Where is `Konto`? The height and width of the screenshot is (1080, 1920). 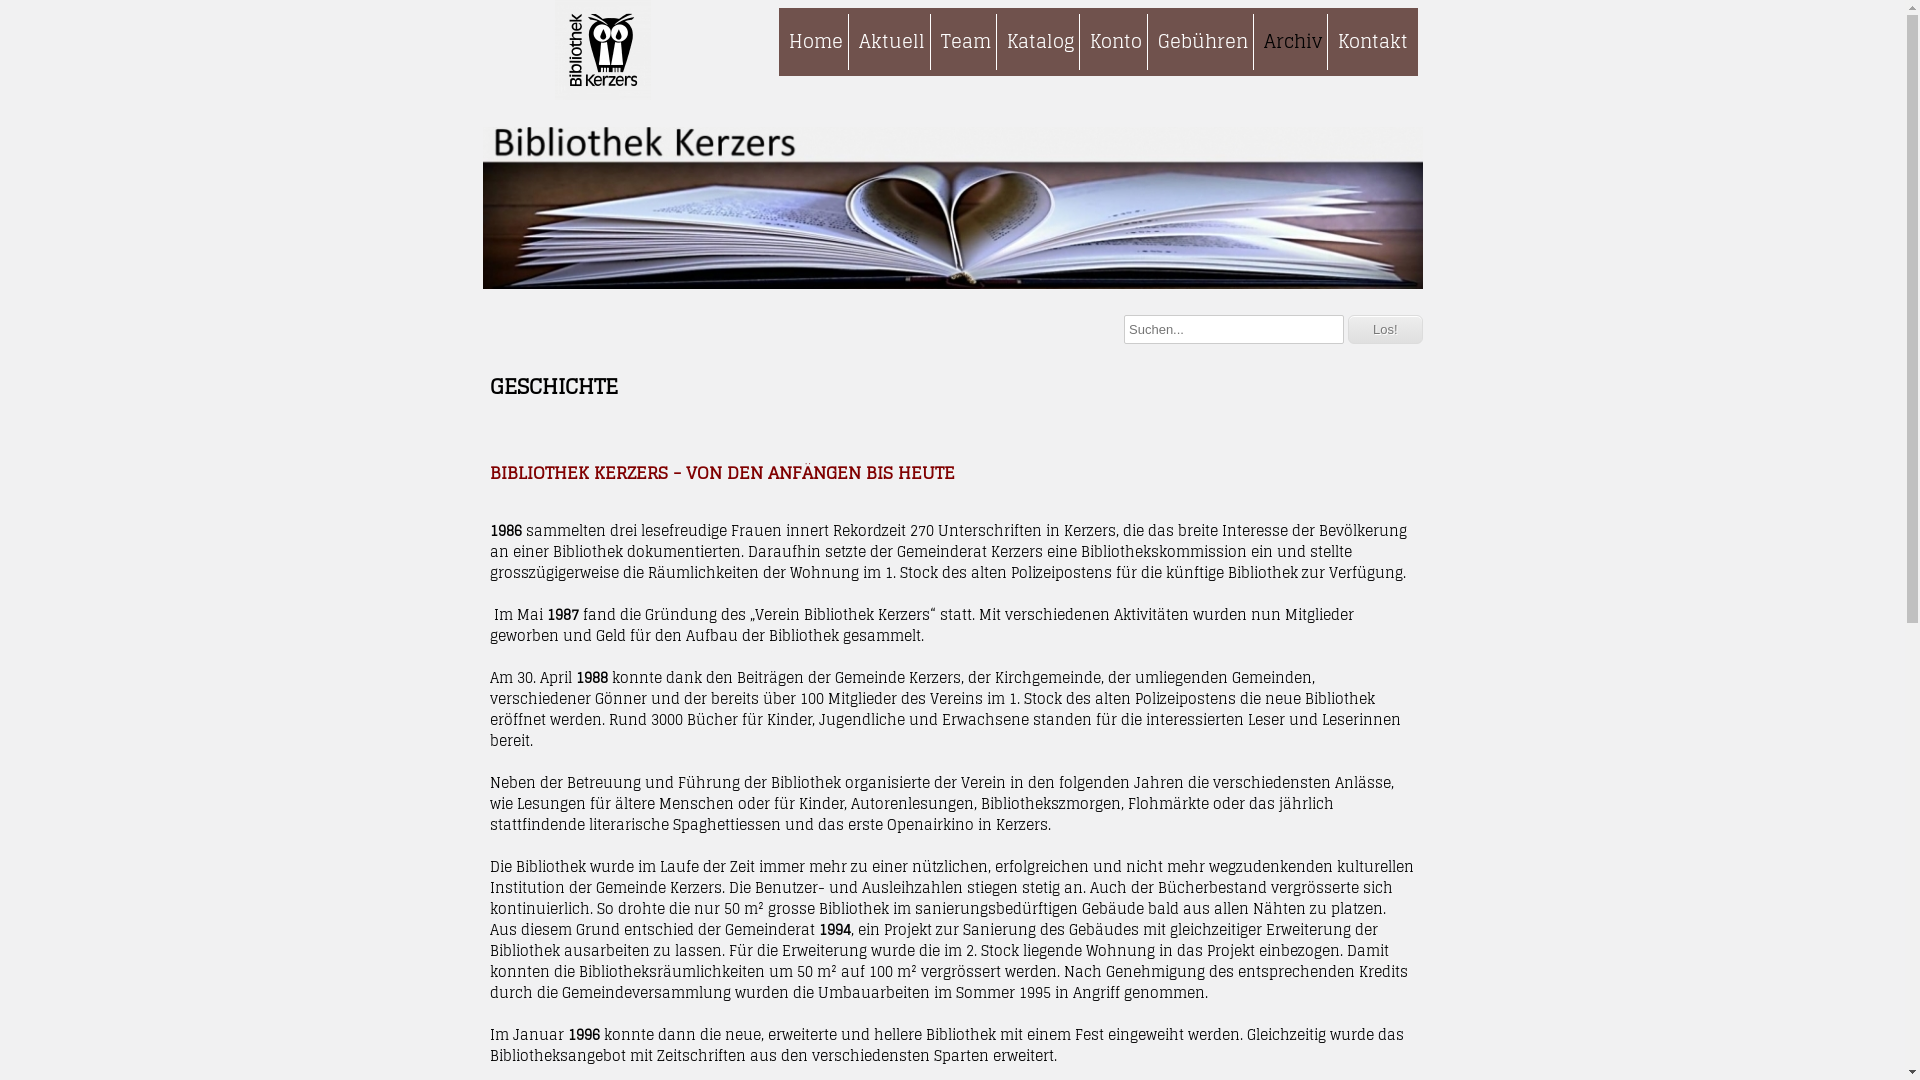
Konto is located at coordinates (1114, 42).